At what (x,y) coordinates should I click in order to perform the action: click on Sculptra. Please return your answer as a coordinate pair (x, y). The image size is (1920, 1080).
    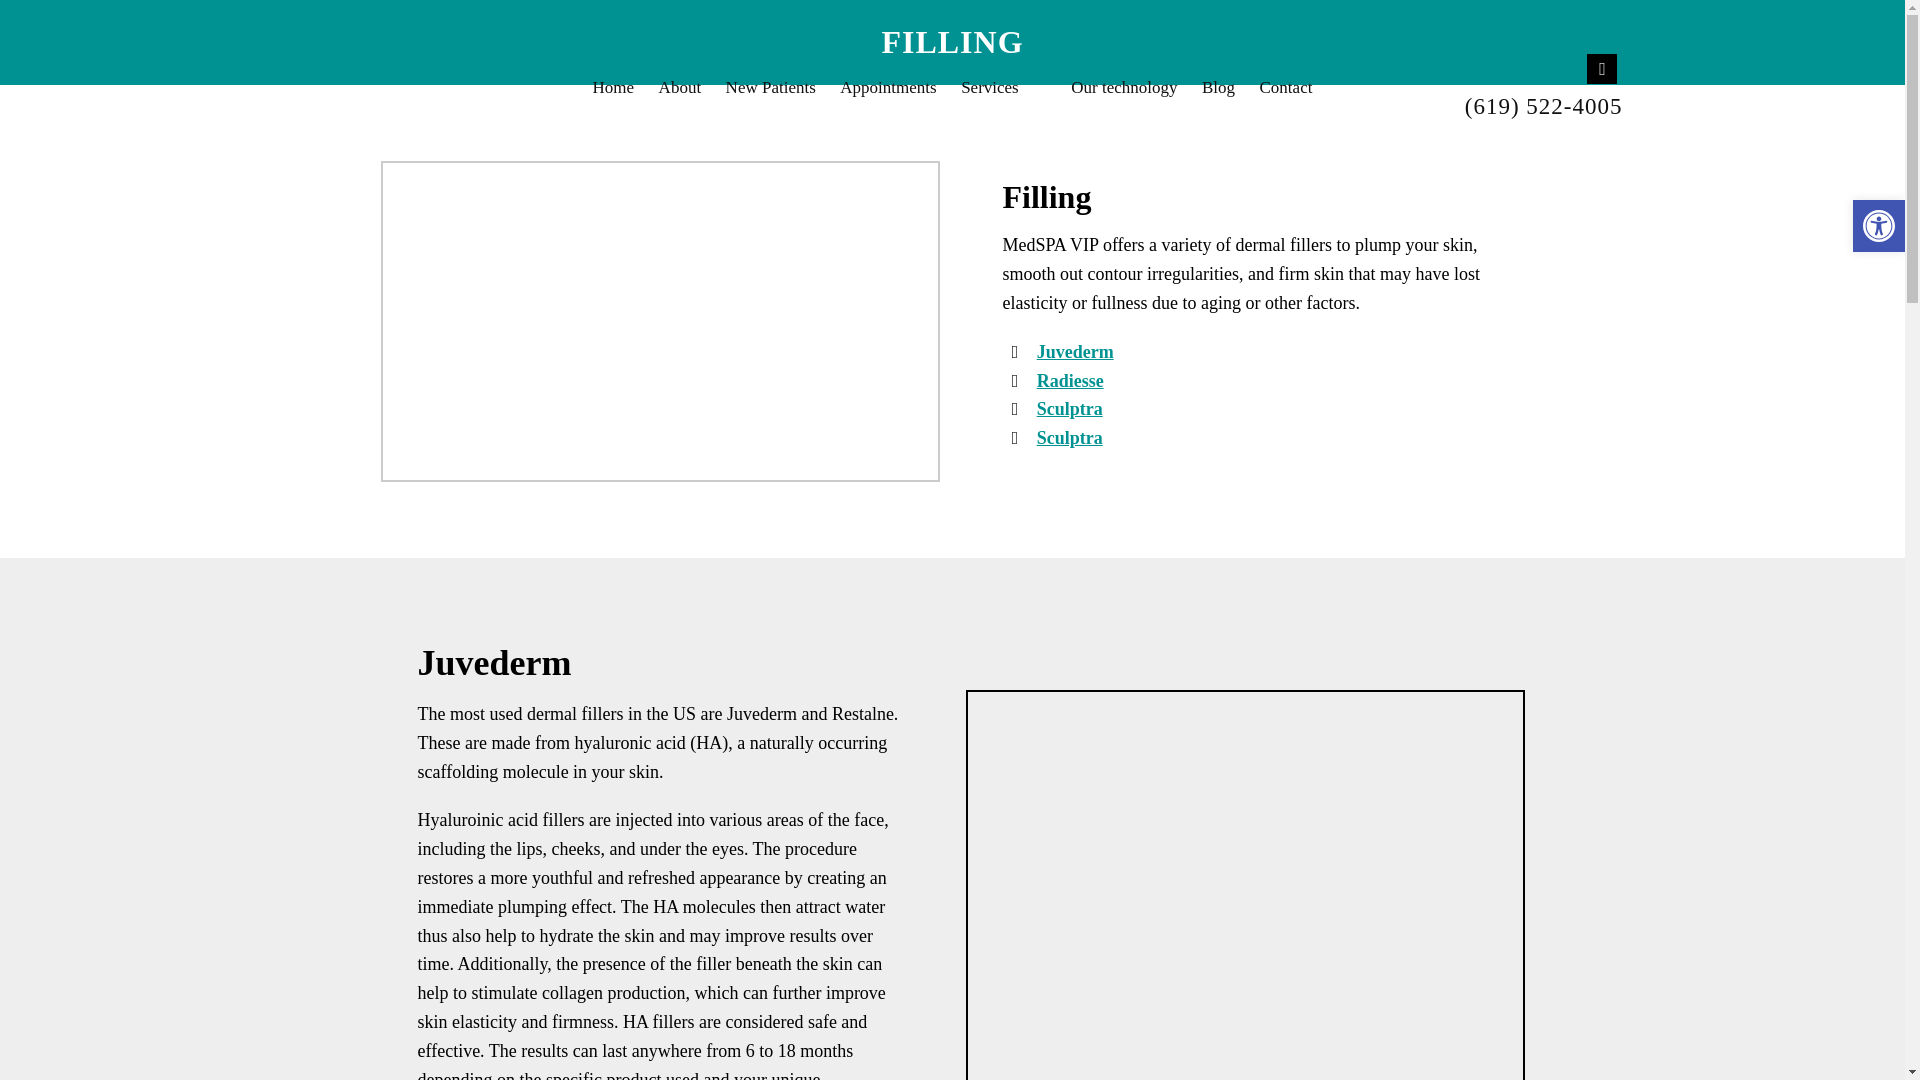
    Looking at the image, I should click on (1069, 408).